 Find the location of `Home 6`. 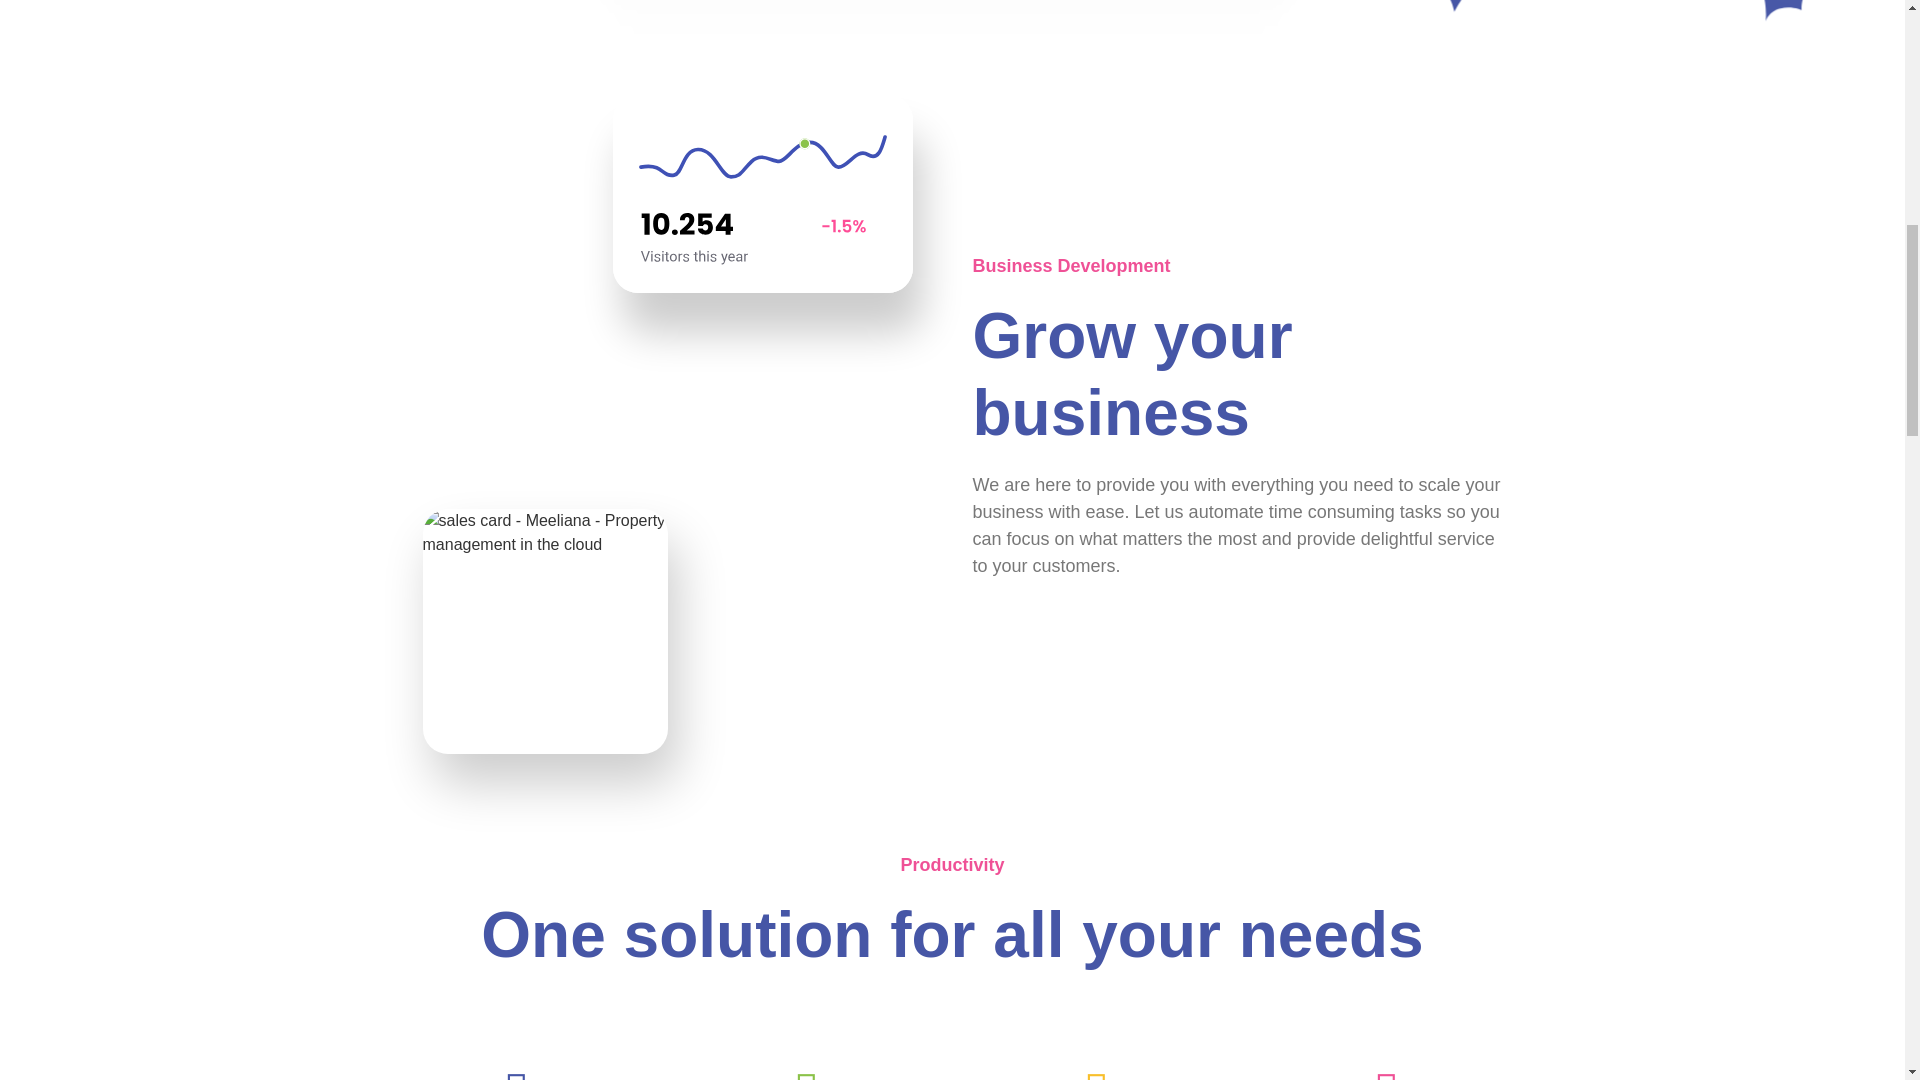

Home 6 is located at coordinates (544, 630).